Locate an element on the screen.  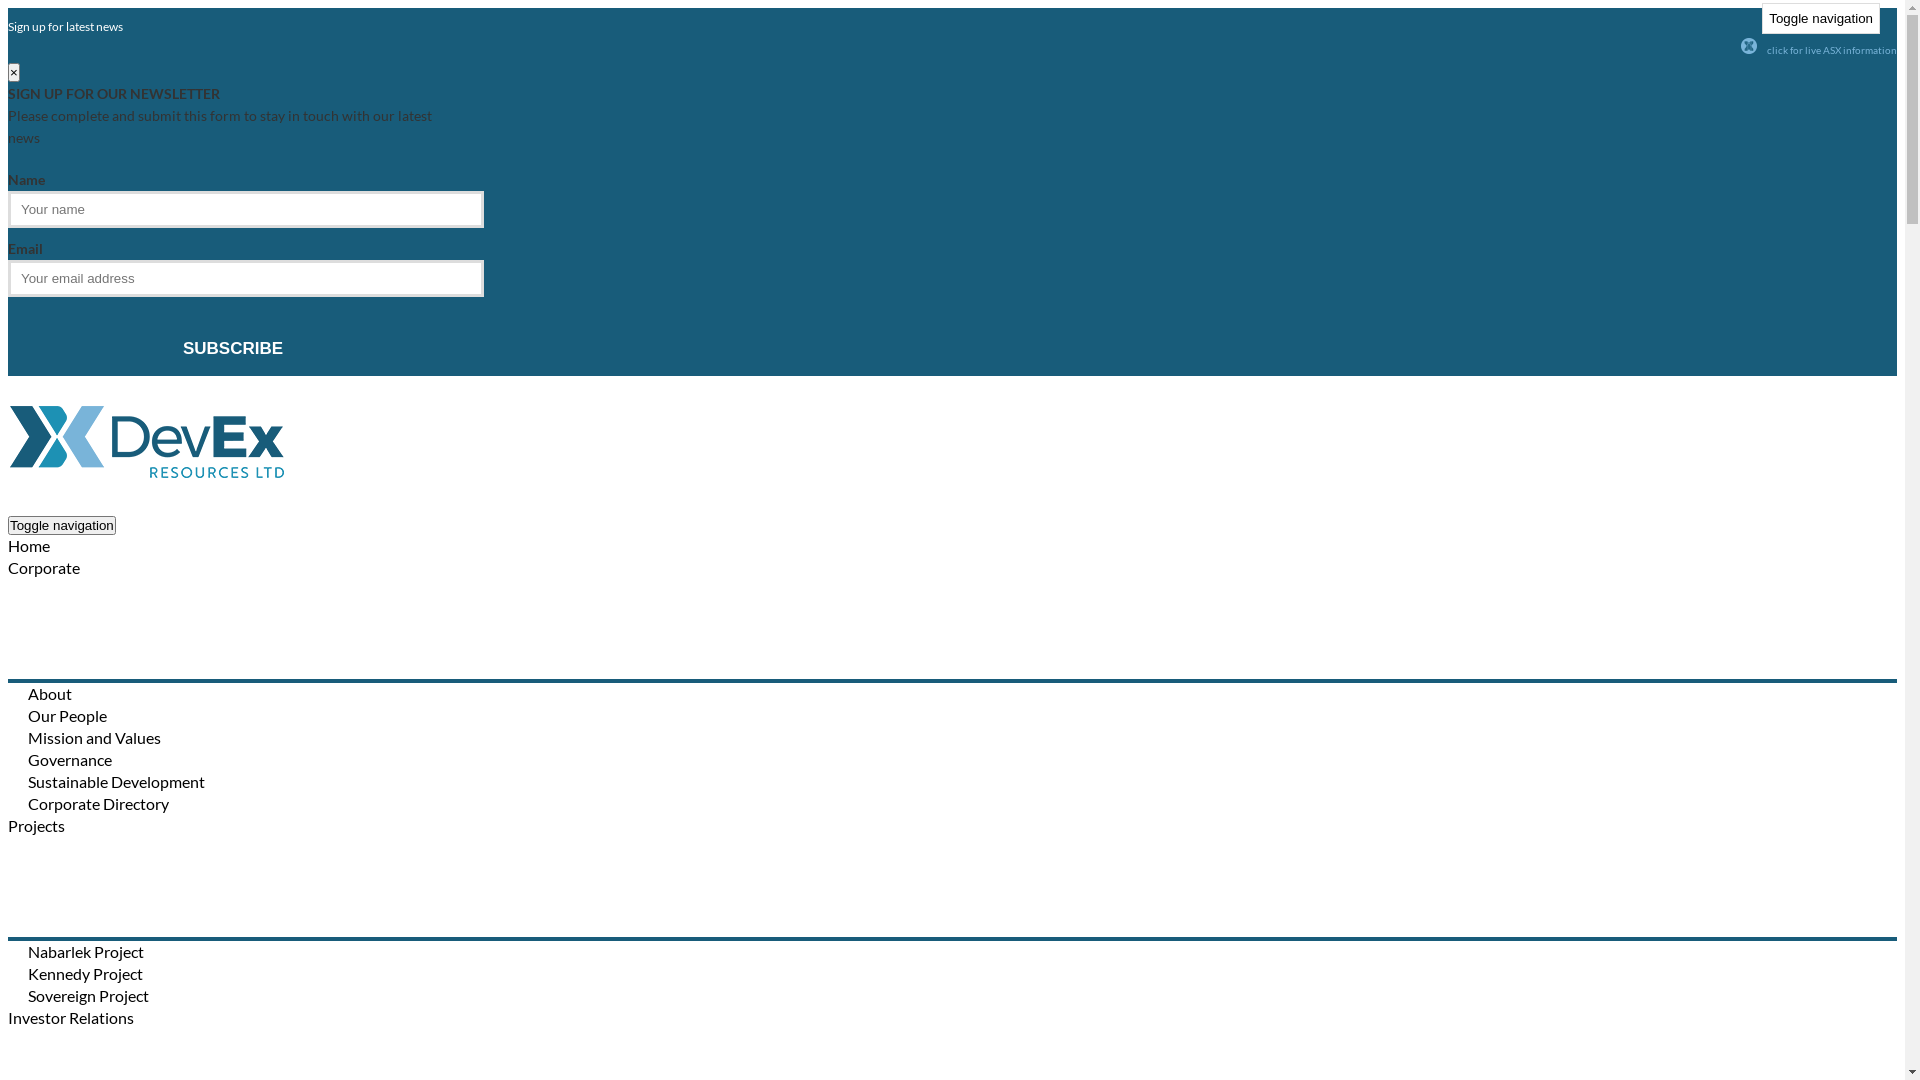
Toggle navigation is located at coordinates (1821, 18).